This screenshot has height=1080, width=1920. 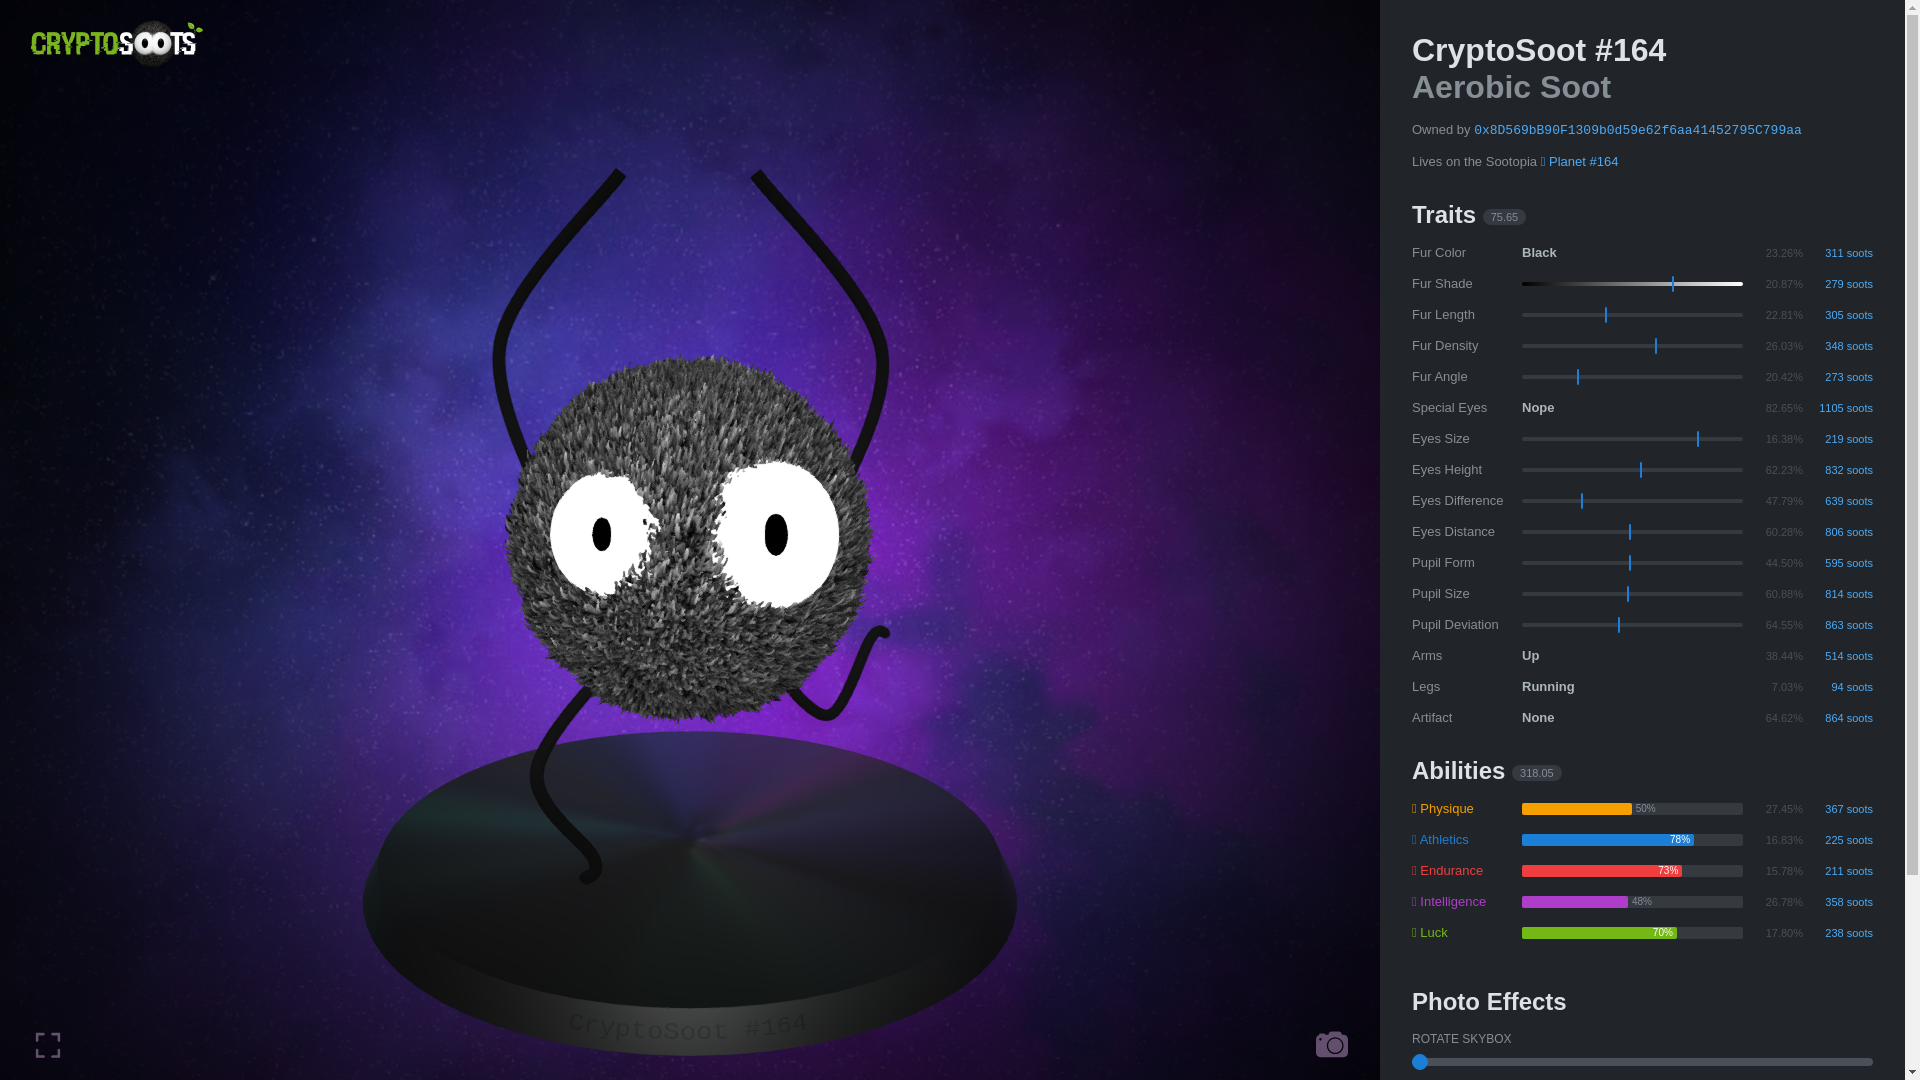 I want to click on 305 soots, so click(x=1838, y=314).